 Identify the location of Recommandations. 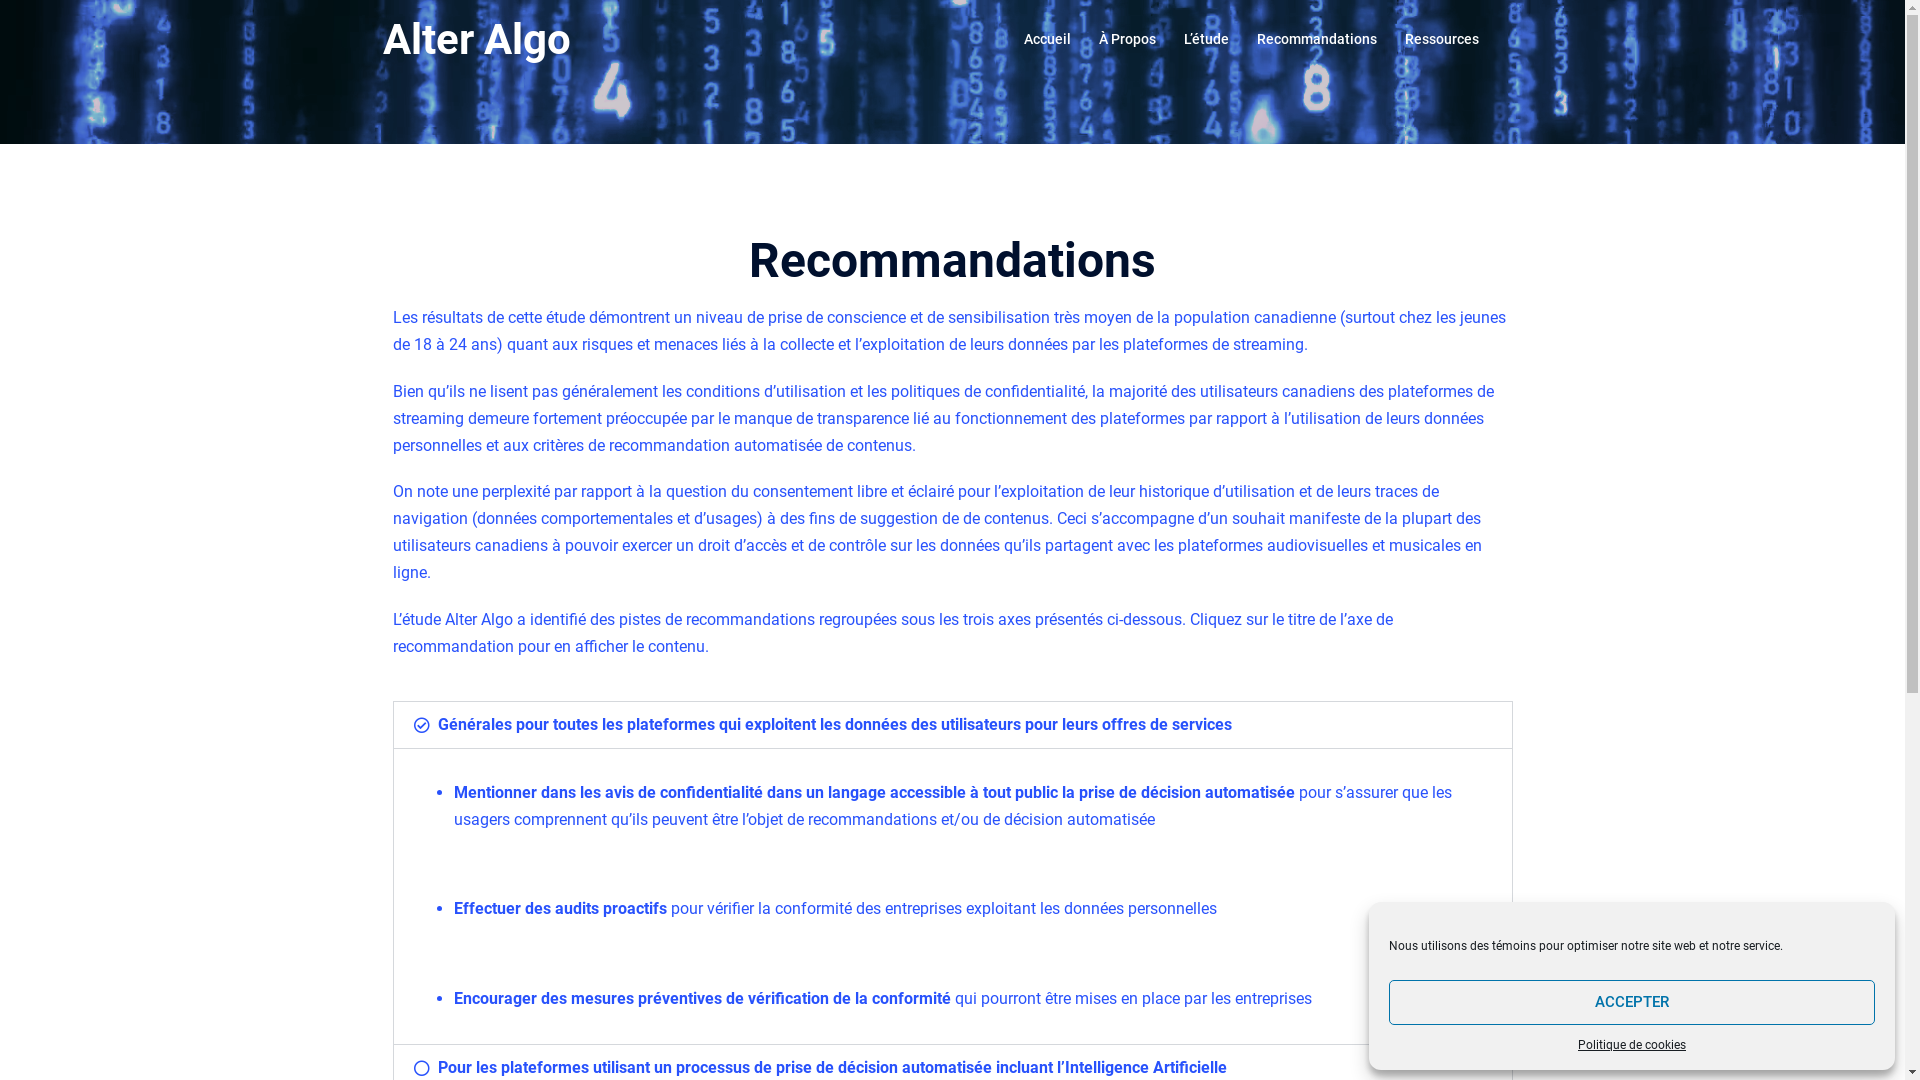
(1316, 40).